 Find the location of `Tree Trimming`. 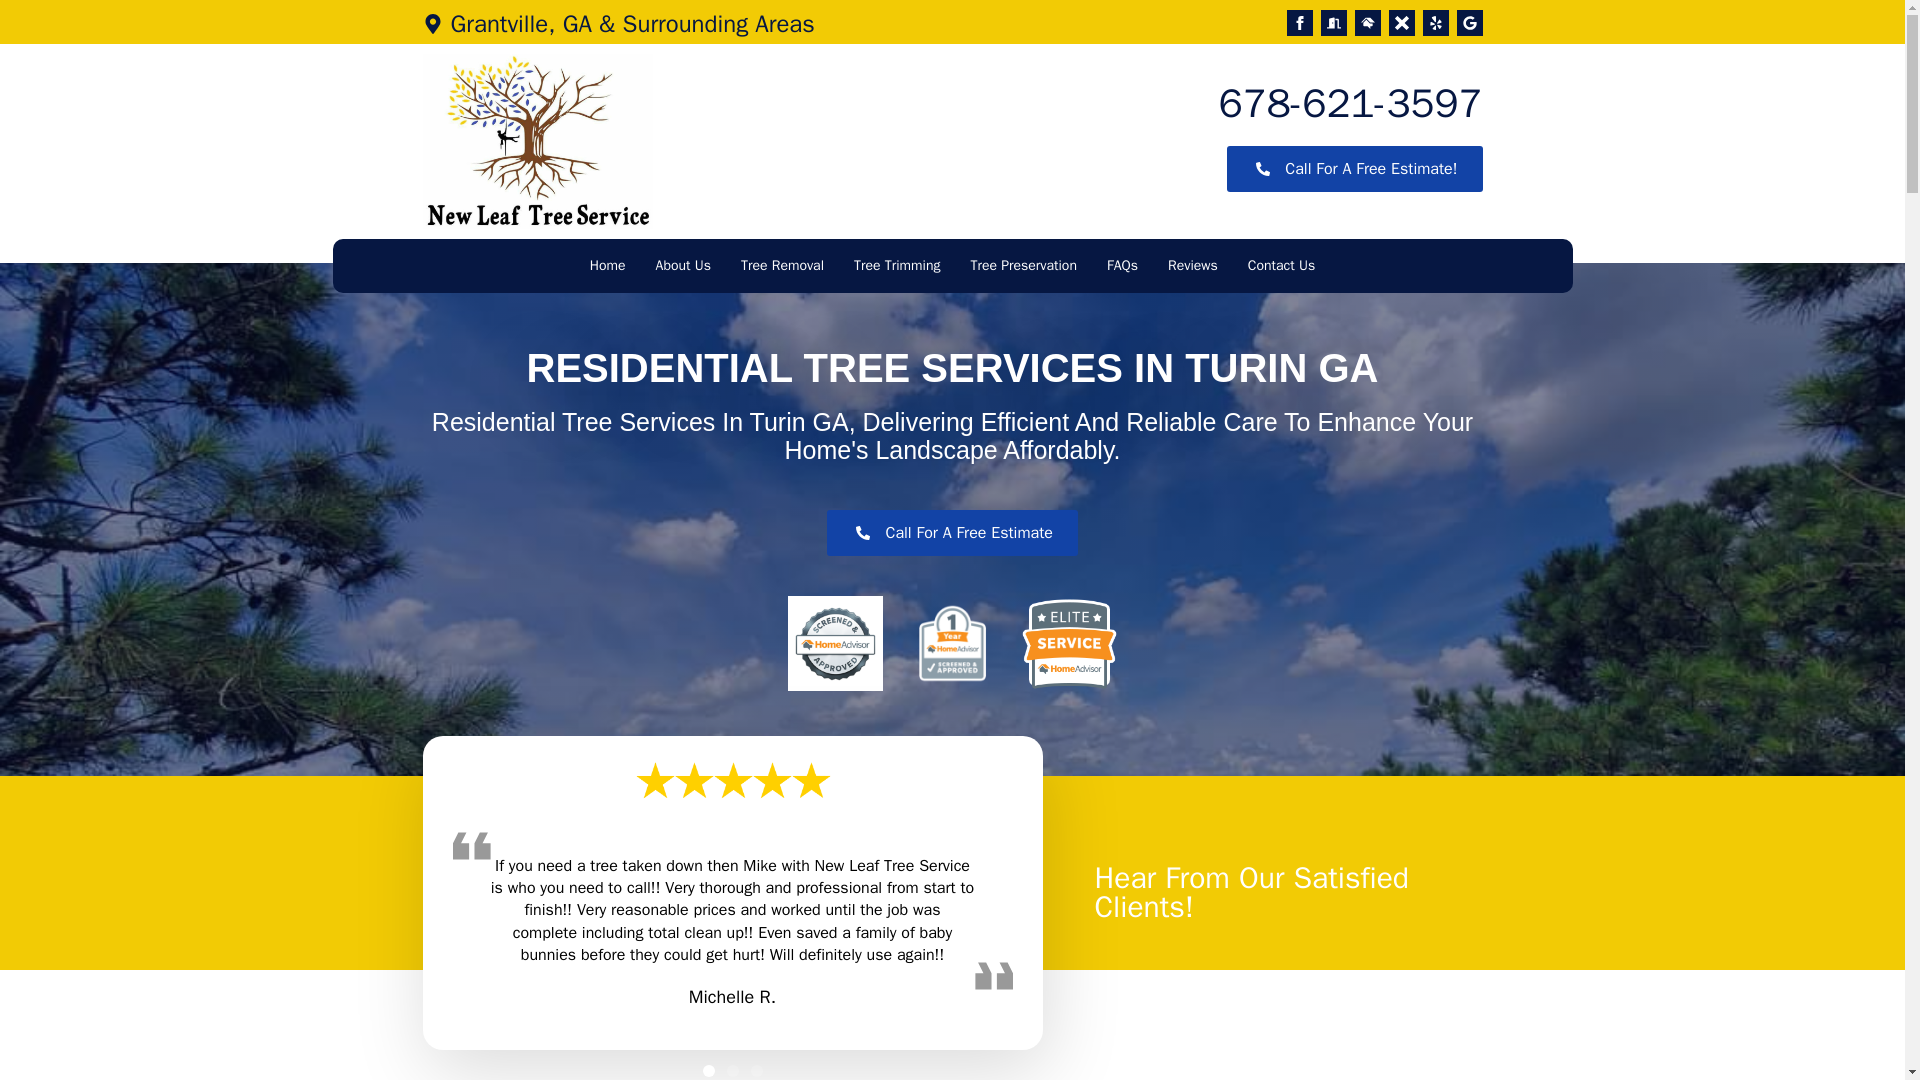

Tree Trimming is located at coordinates (897, 266).